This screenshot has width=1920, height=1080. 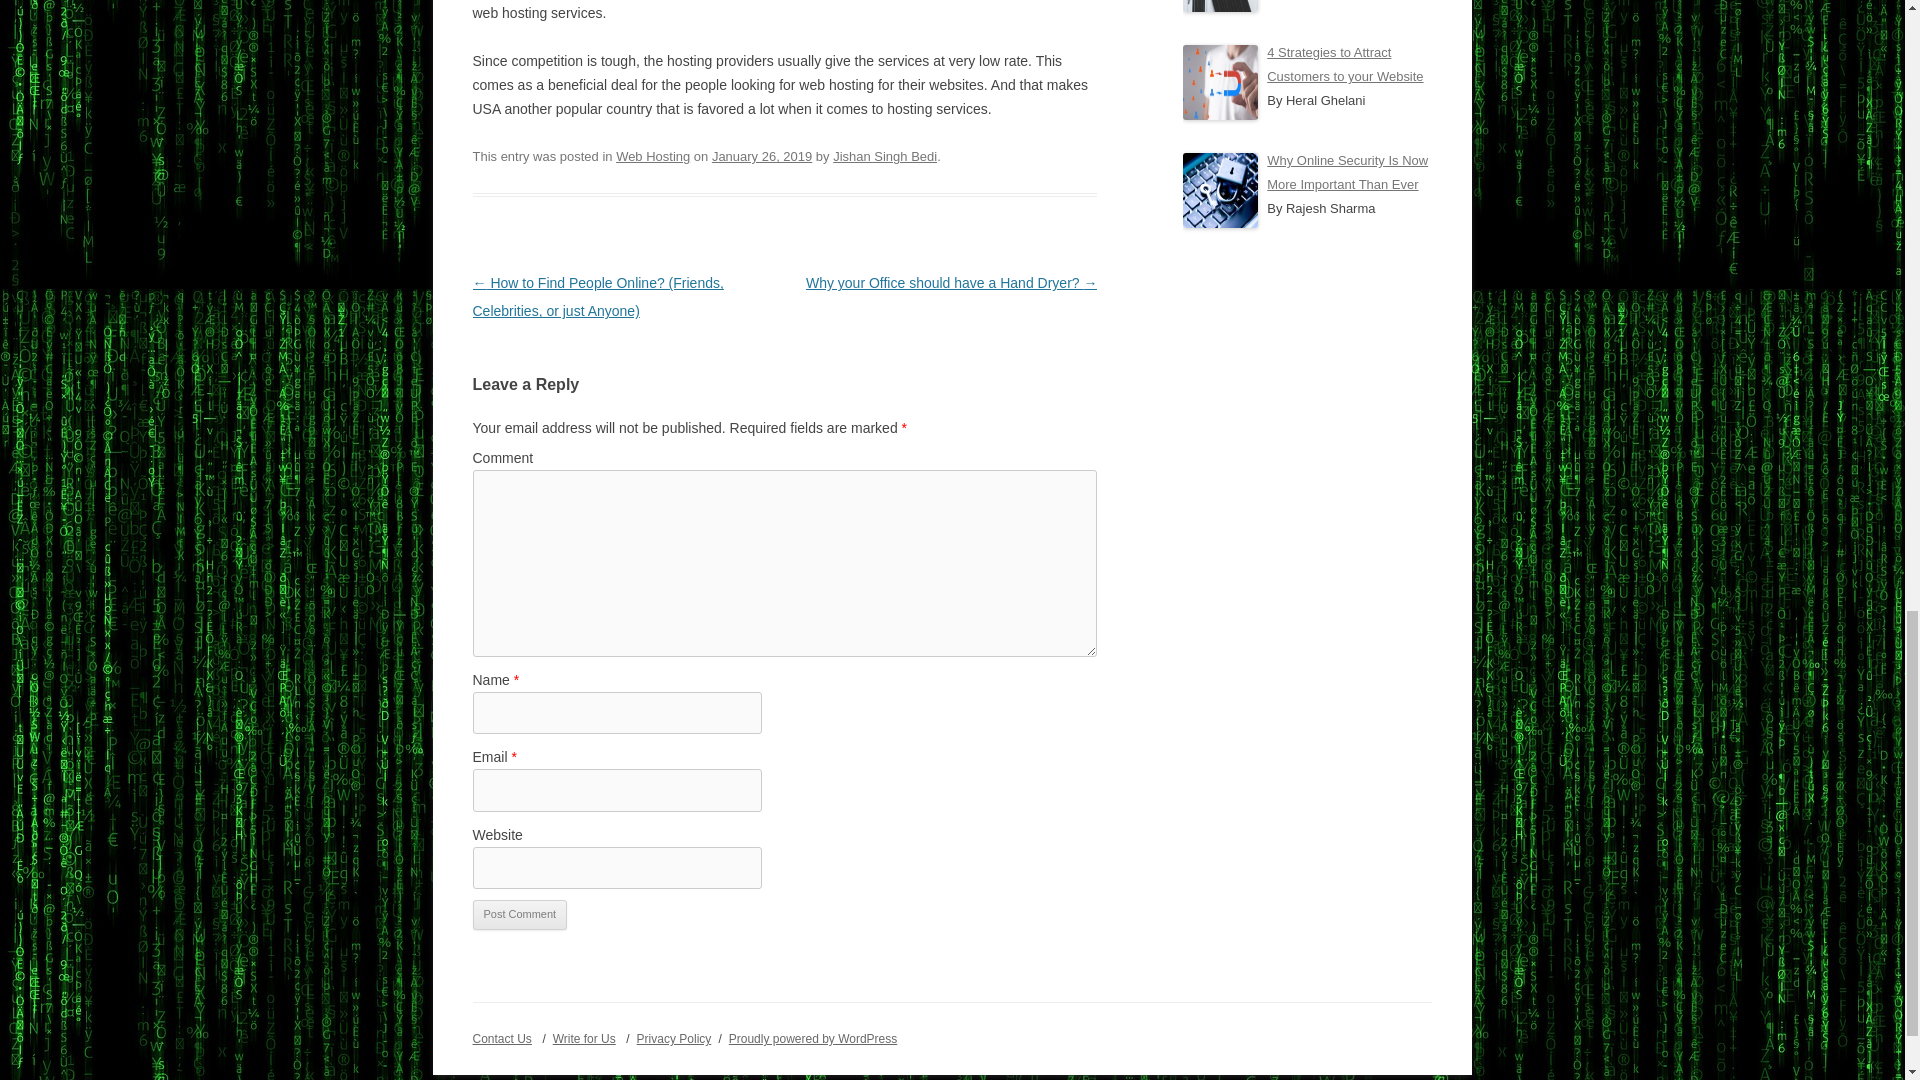 What do you see at coordinates (502, 1039) in the screenshot?
I see `Contact Us` at bounding box center [502, 1039].